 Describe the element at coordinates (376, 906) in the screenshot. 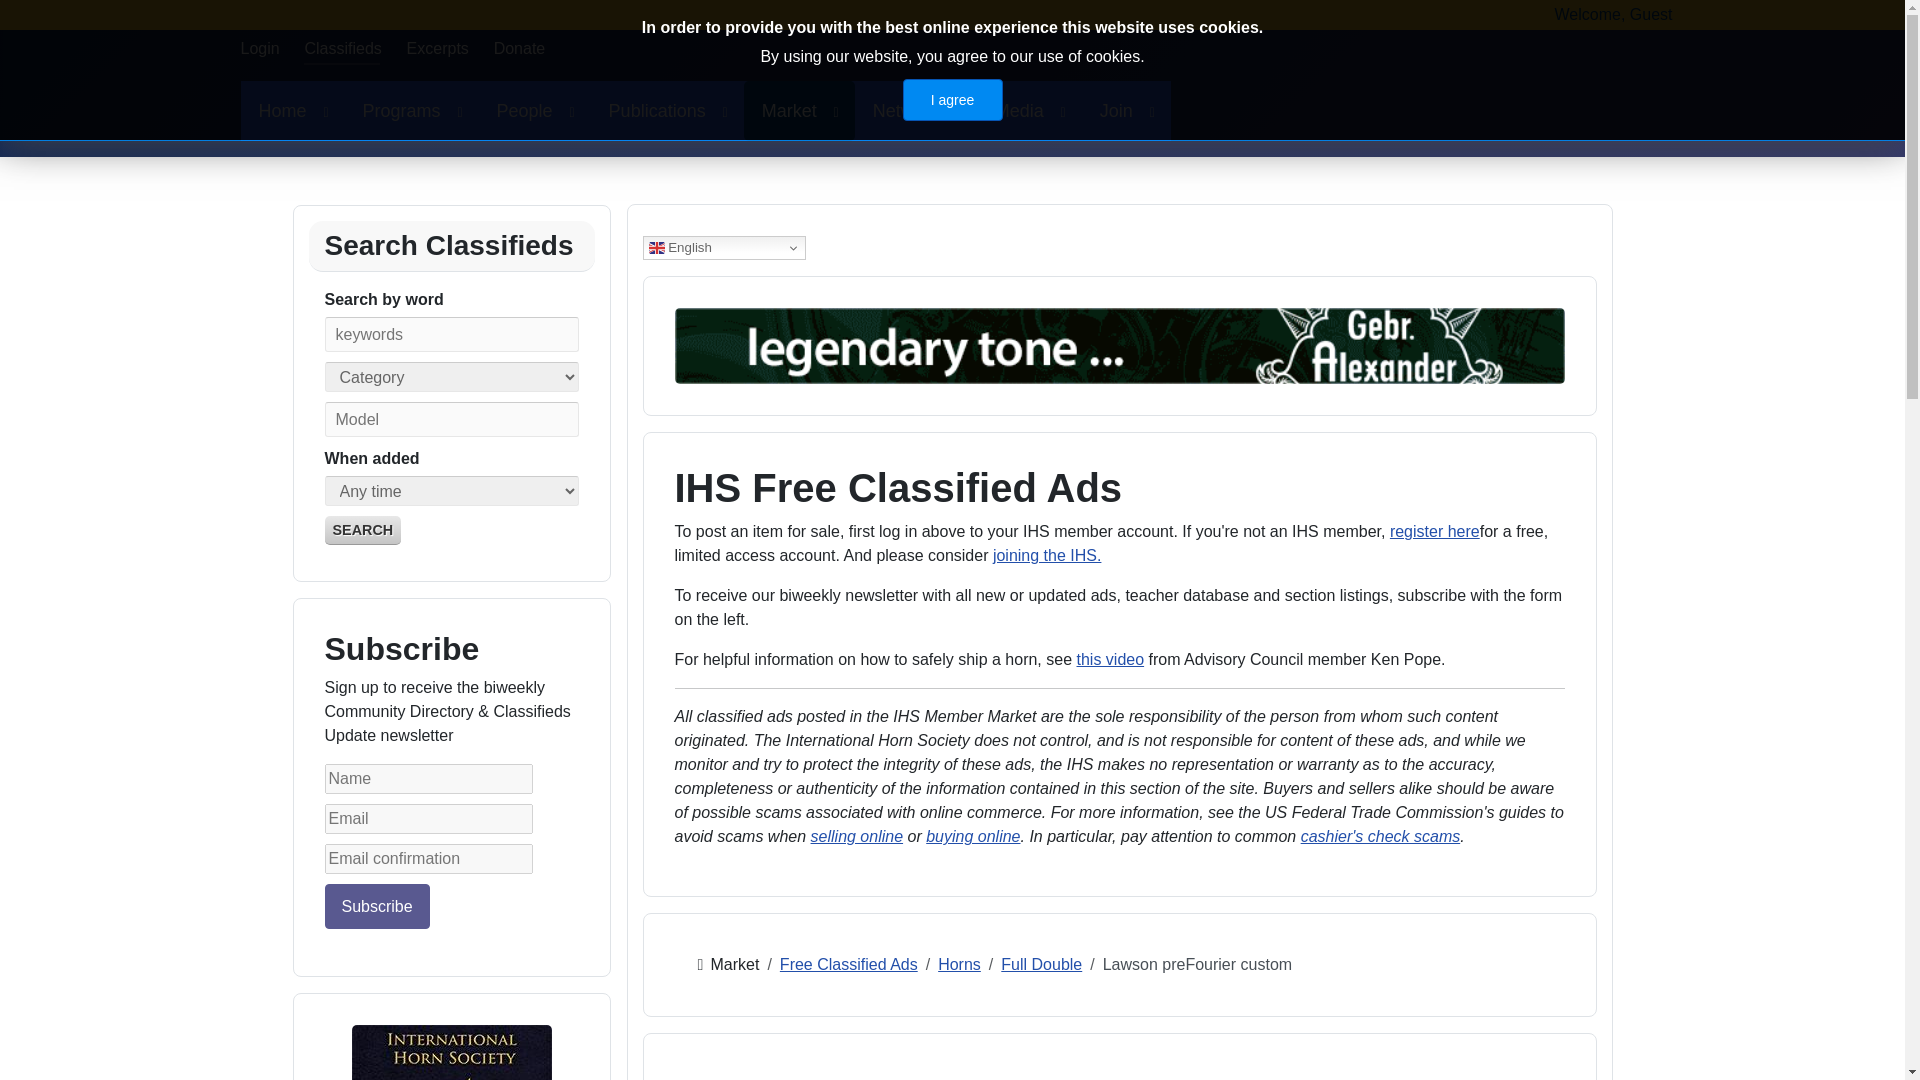

I see `Subscribe` at that location.